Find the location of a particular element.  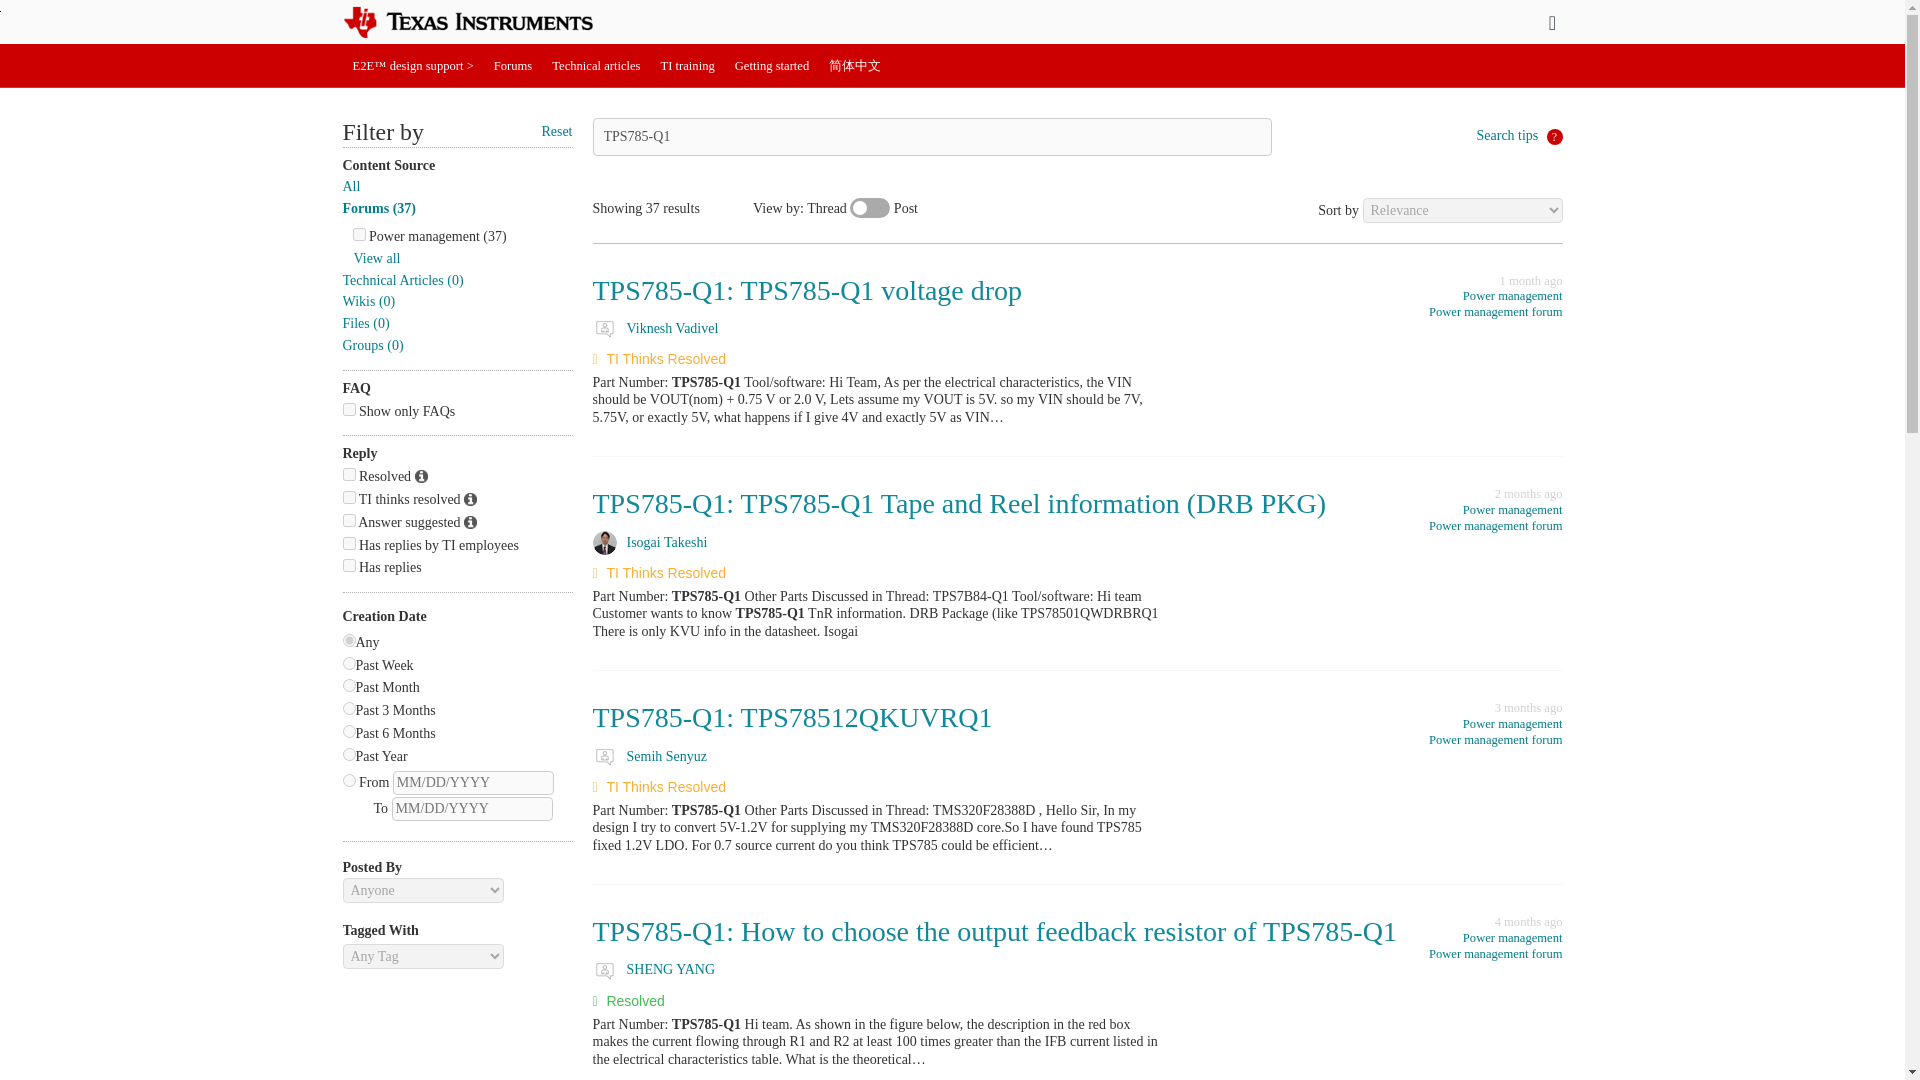

TPS785-Q1 is located at coordinates (931, 136).